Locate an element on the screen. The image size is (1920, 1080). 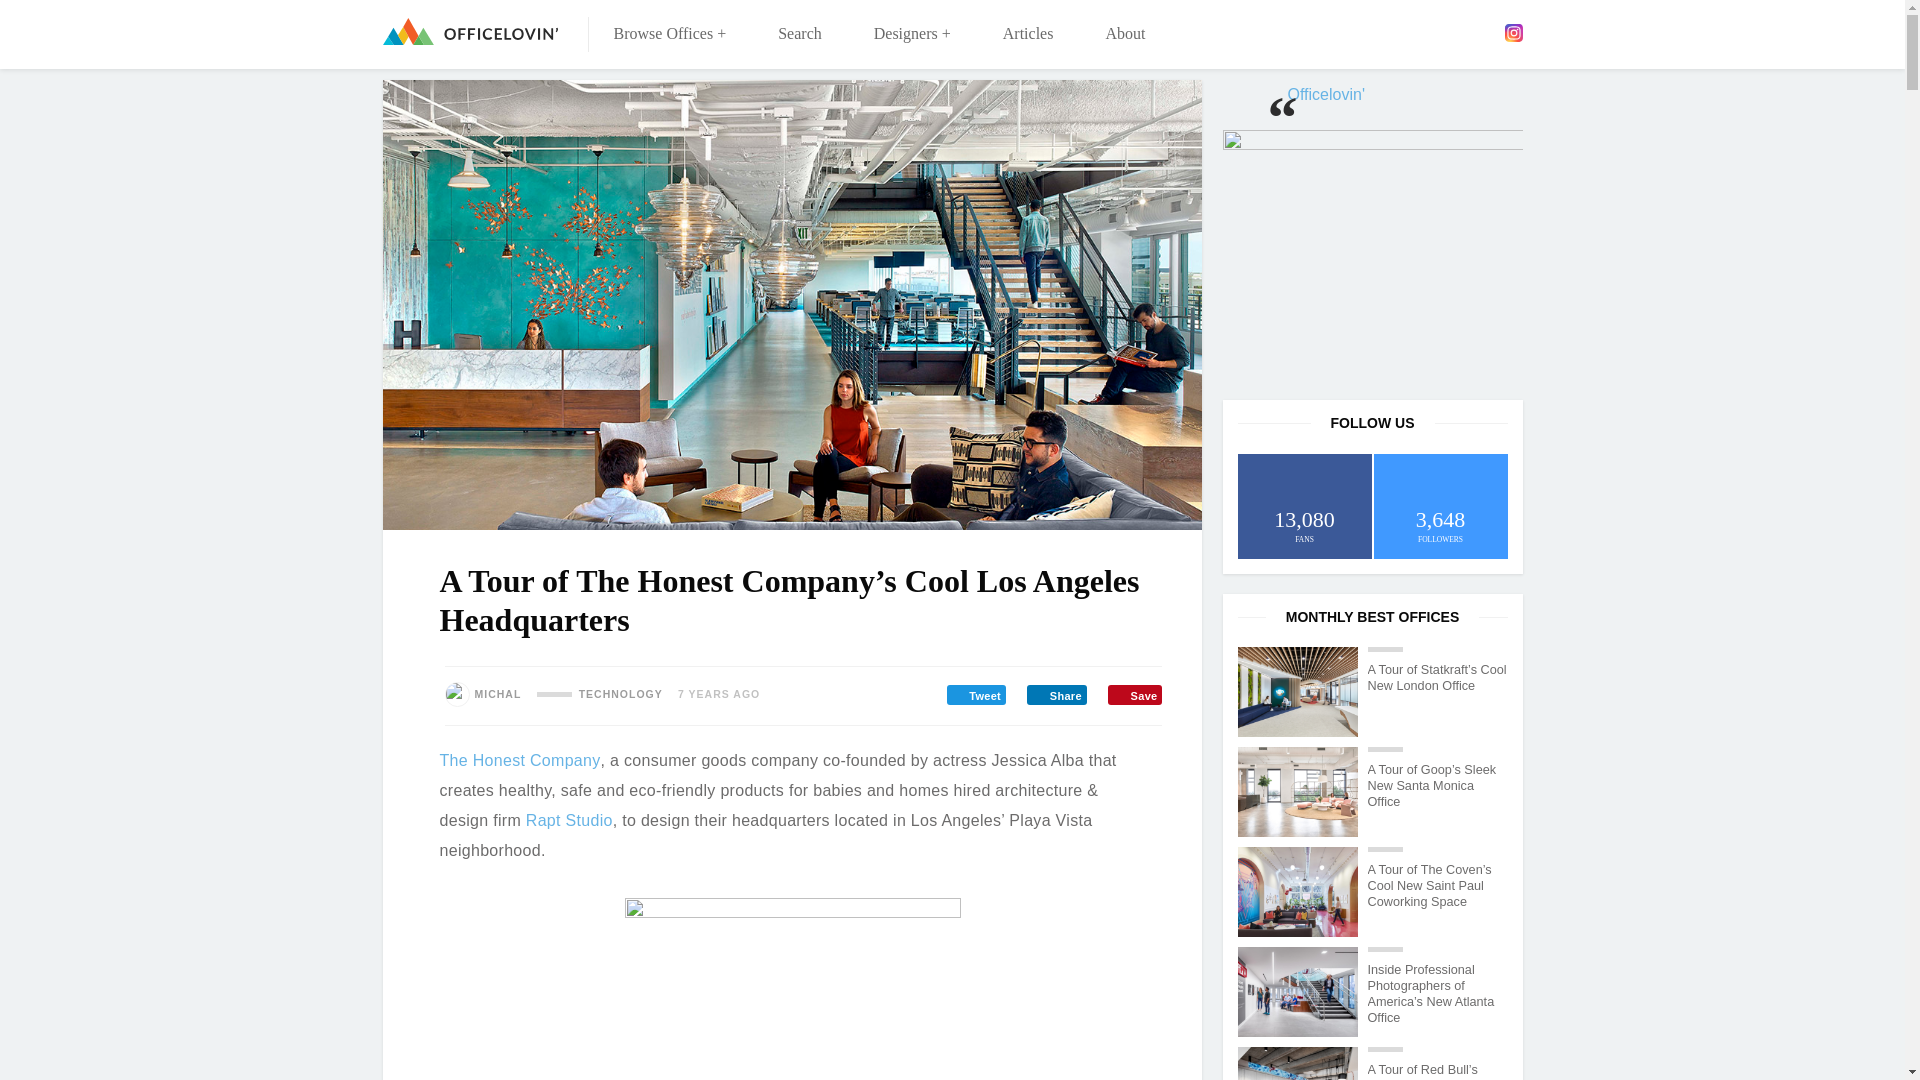
Share link on Pinterest is located at coordinates (1134, 694).